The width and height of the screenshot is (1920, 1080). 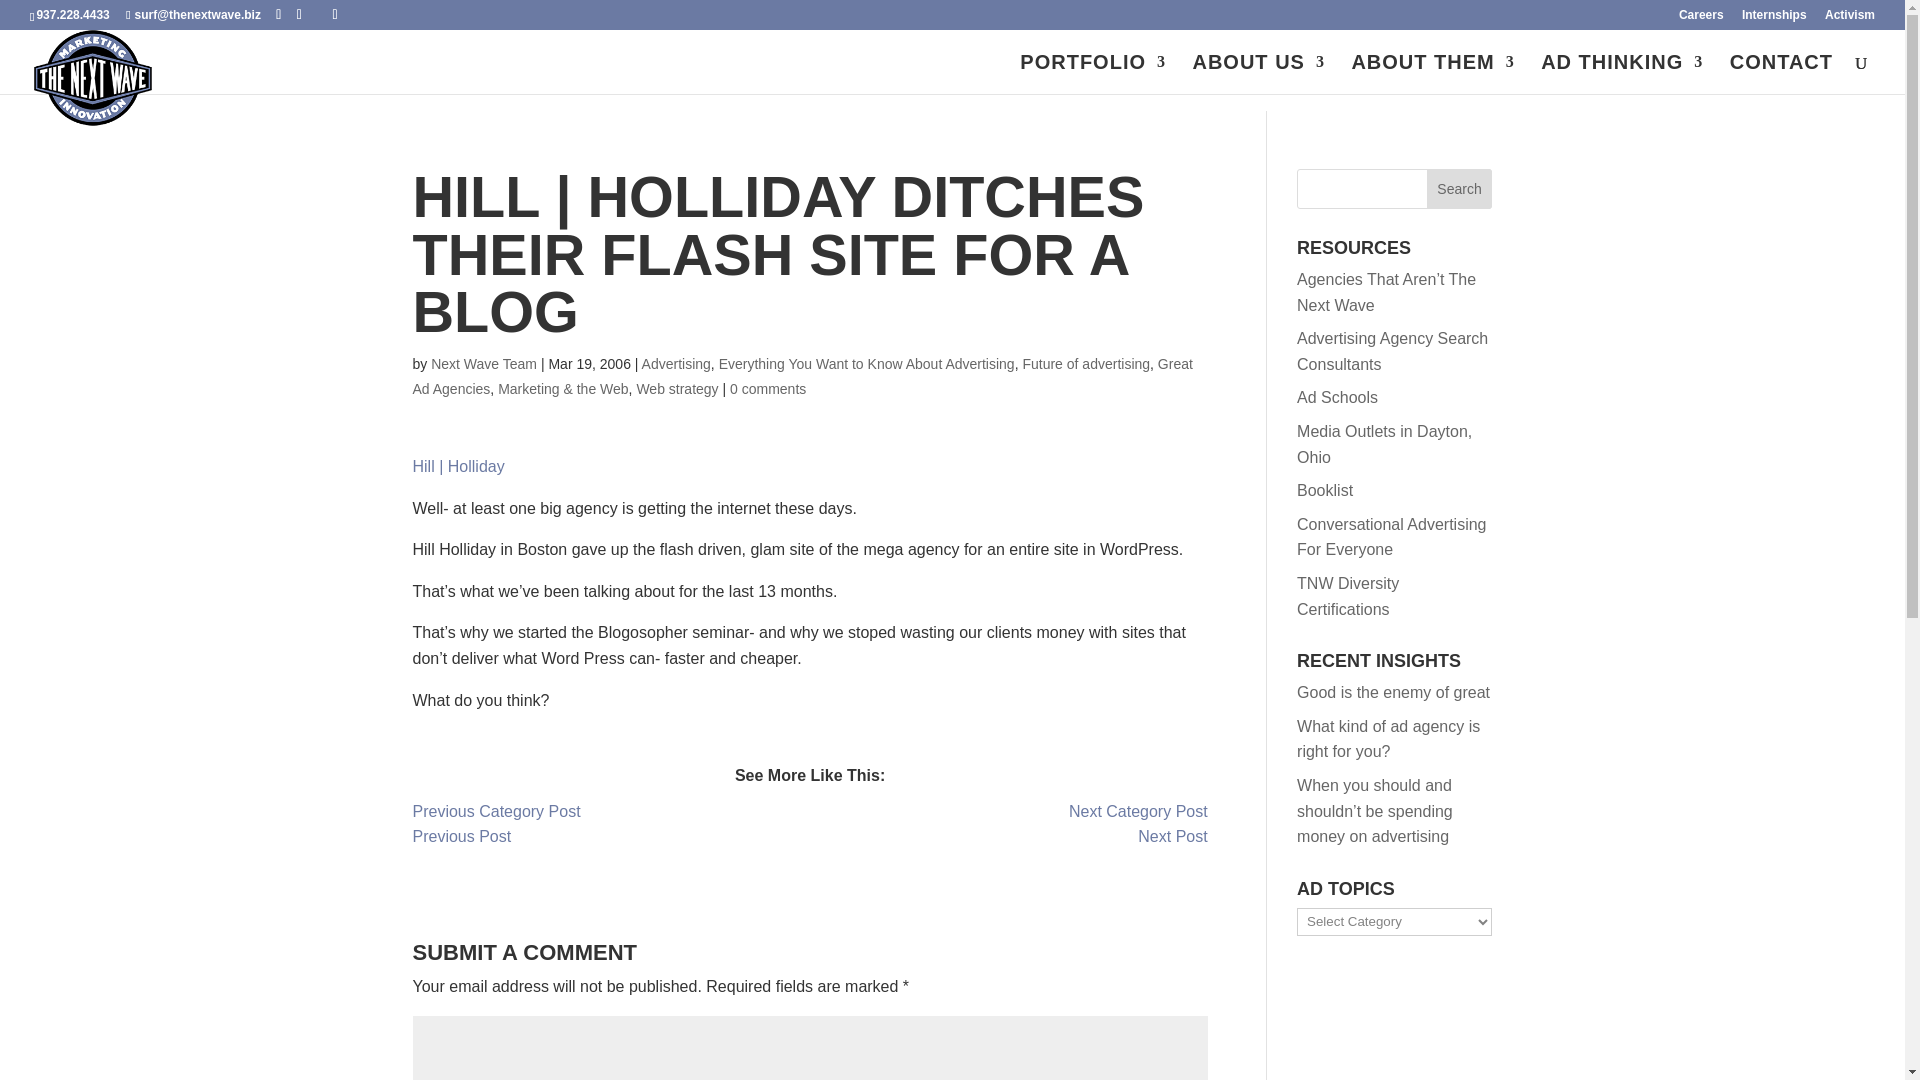 I want to click on Activism, so click(x=1850, y=19).